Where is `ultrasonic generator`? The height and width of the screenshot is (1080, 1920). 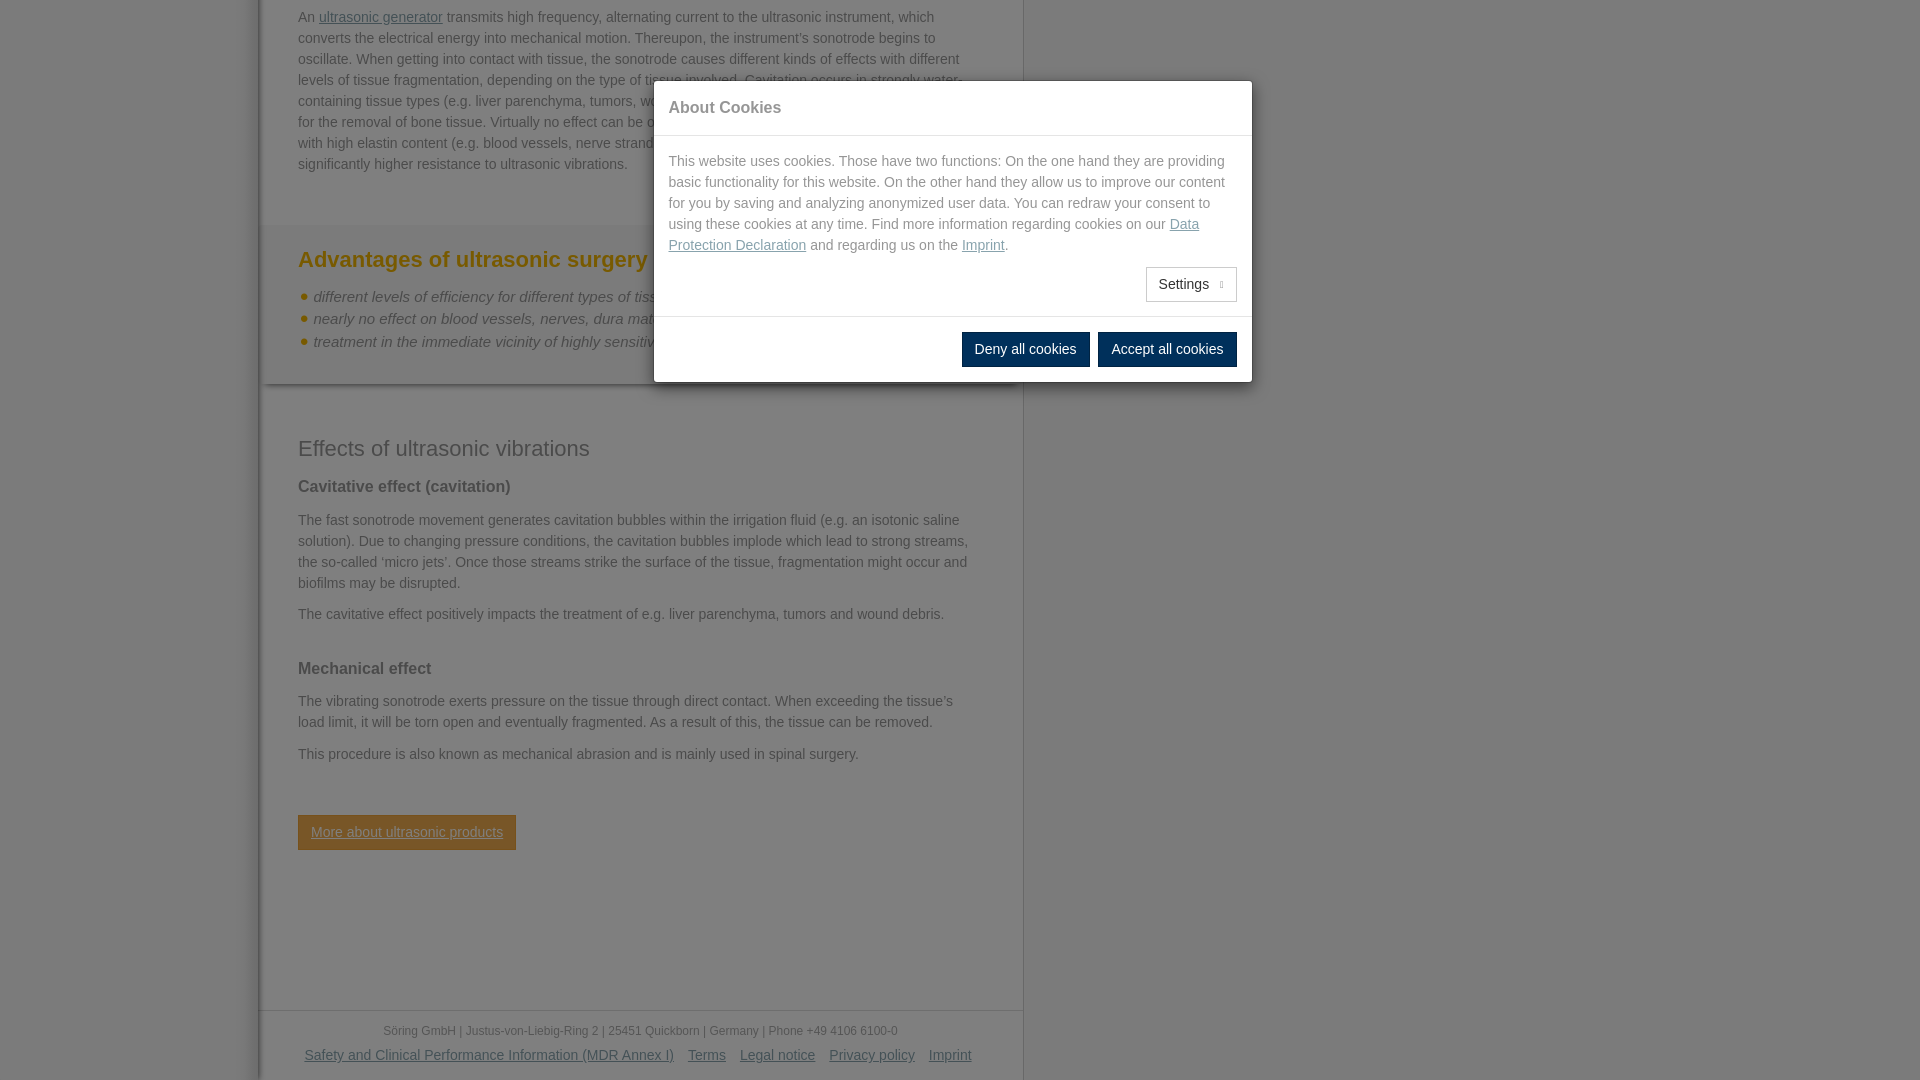 ultrasonic generator is located at coordinates (380, 16).